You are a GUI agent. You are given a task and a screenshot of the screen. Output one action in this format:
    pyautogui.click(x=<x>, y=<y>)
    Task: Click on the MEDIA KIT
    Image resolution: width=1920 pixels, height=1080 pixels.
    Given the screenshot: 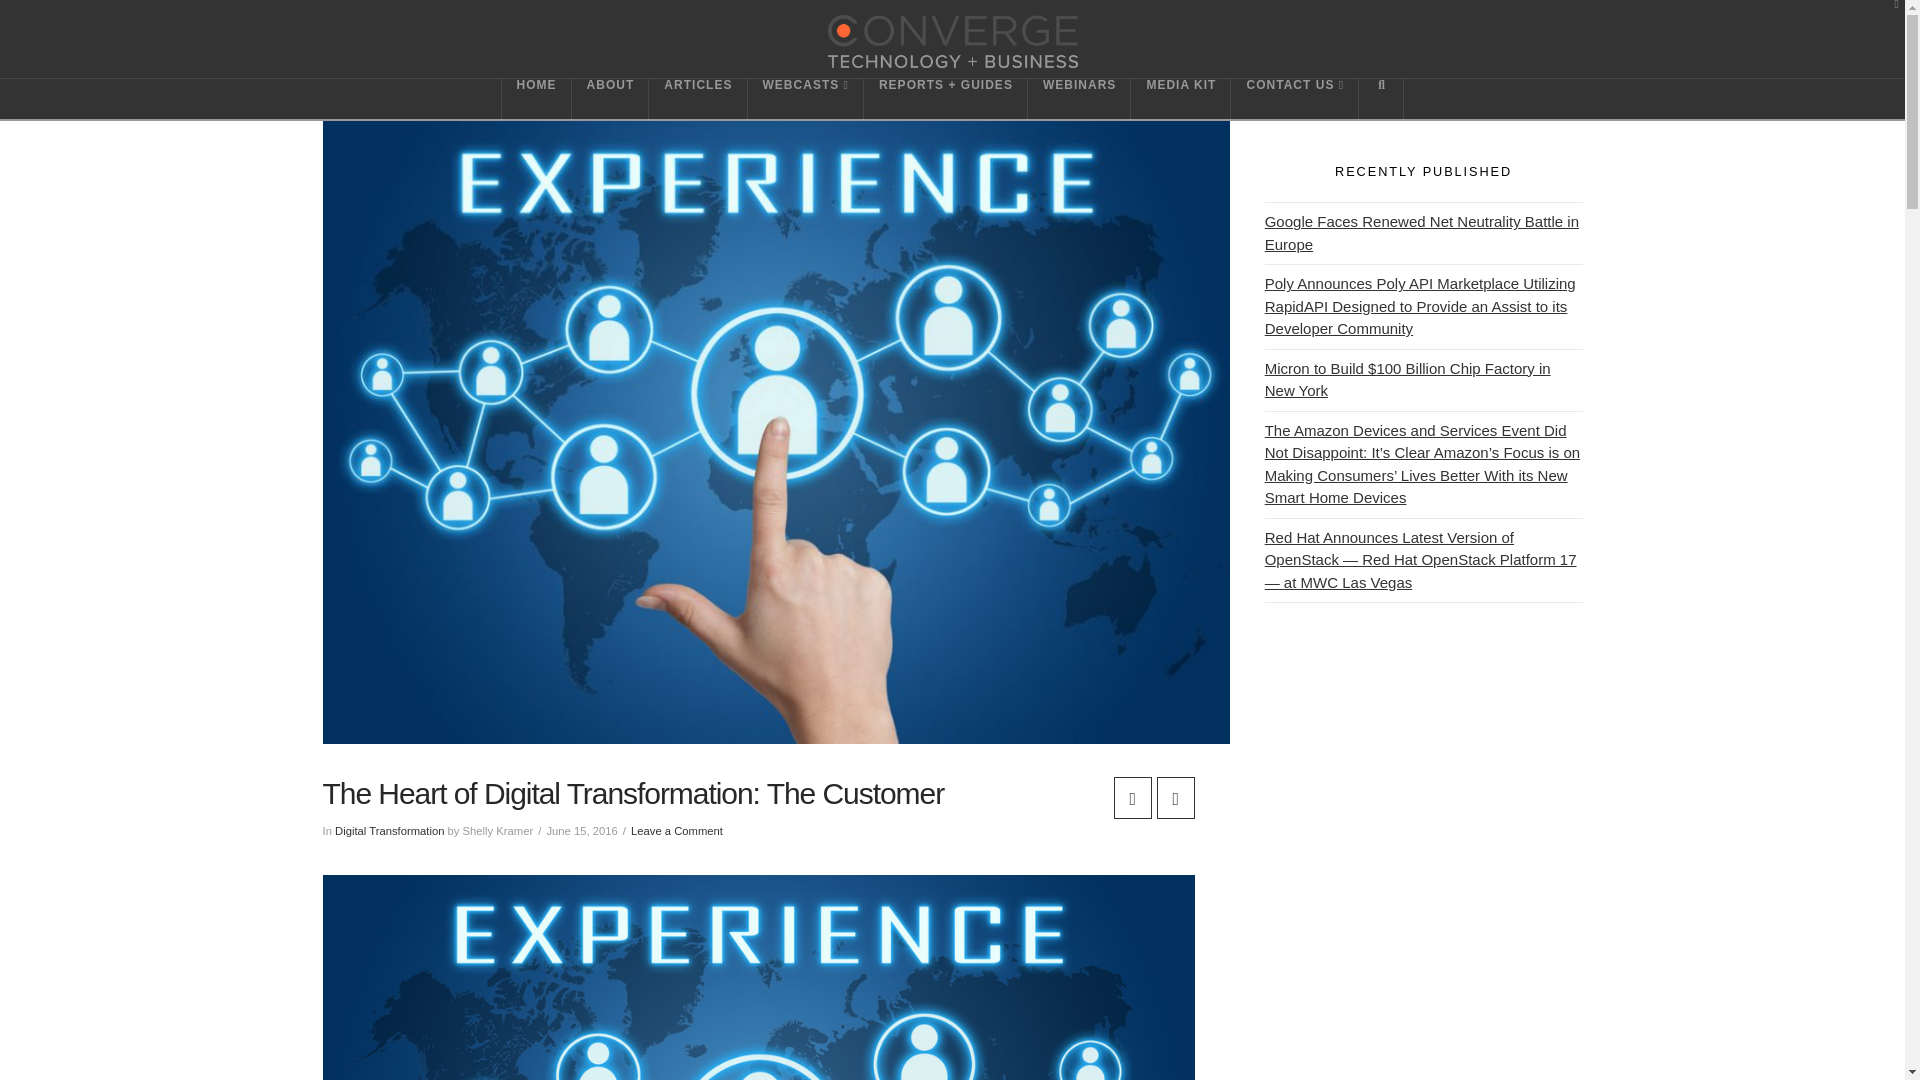 What is the action you would take?
    pyautogui.click(x=1180, y=98)
    